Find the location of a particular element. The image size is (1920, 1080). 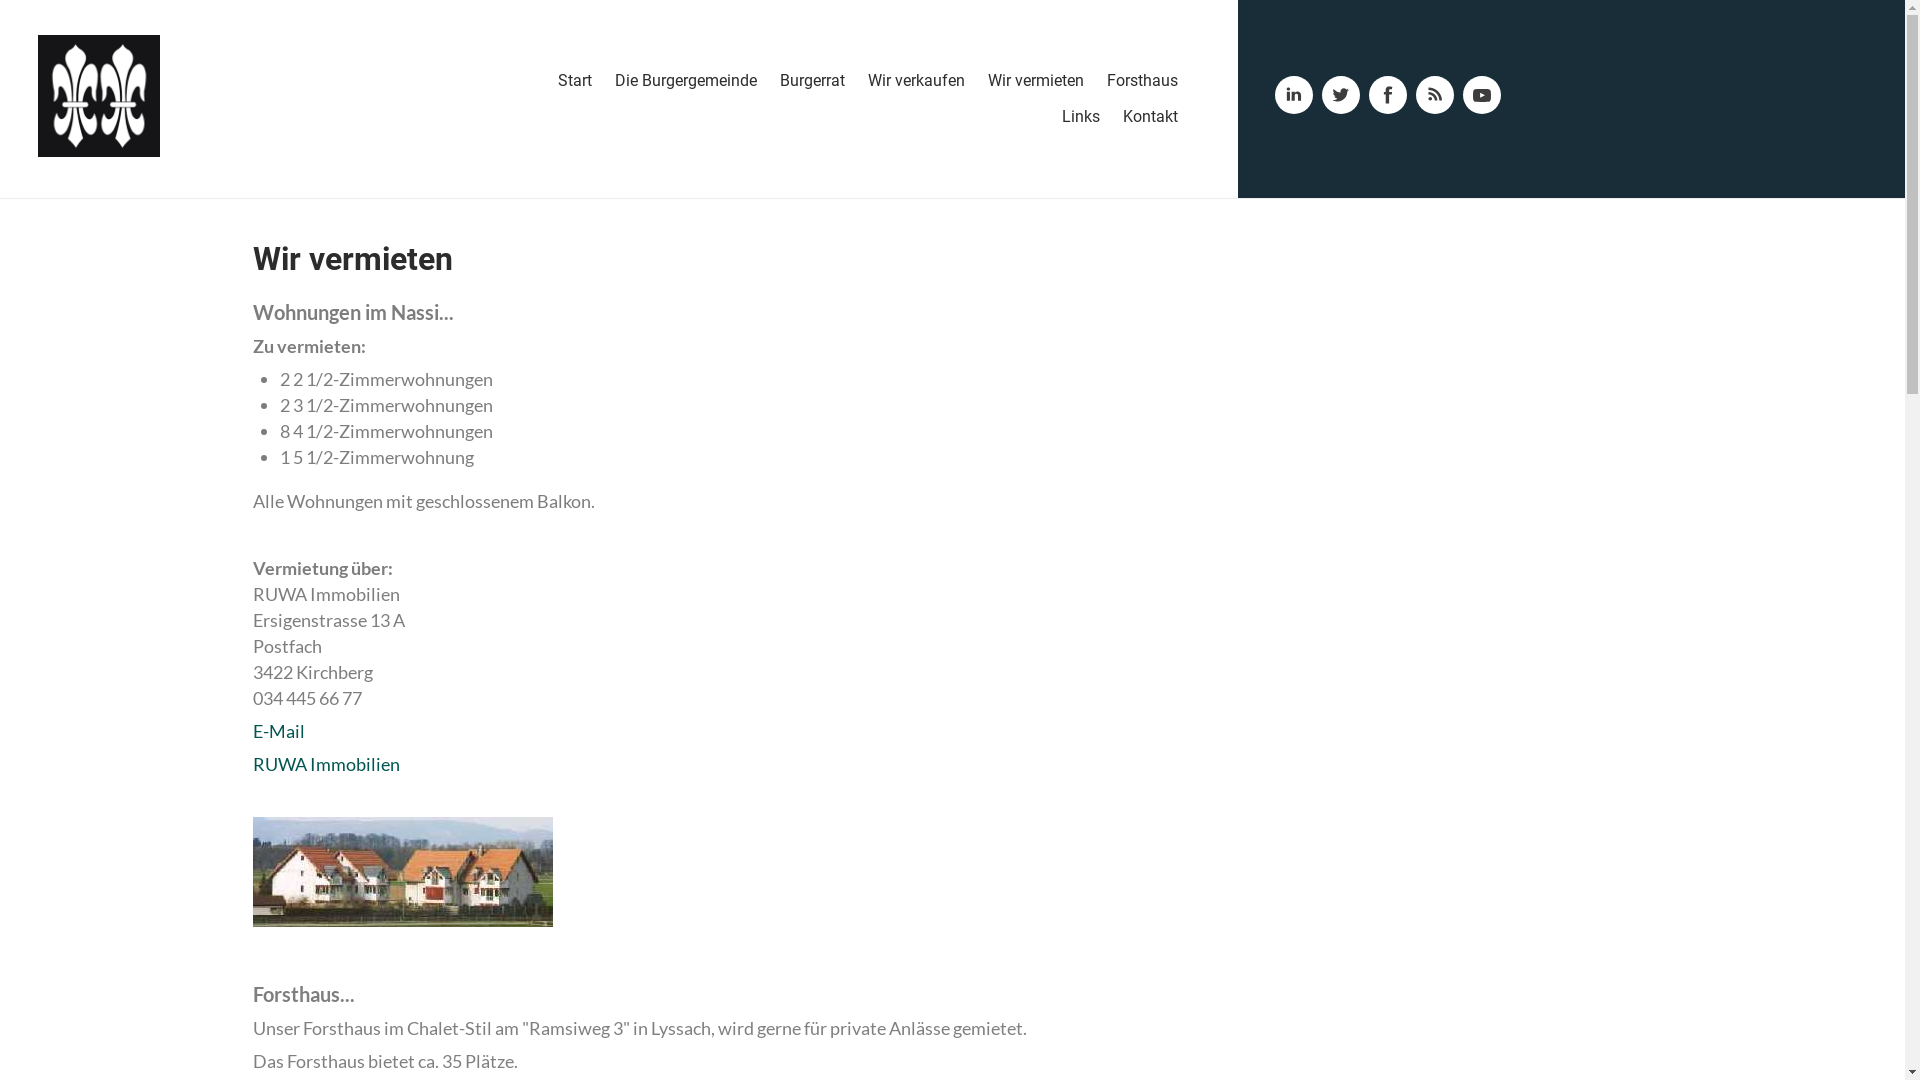

Burgerrat is located at coordinates (812, 81).